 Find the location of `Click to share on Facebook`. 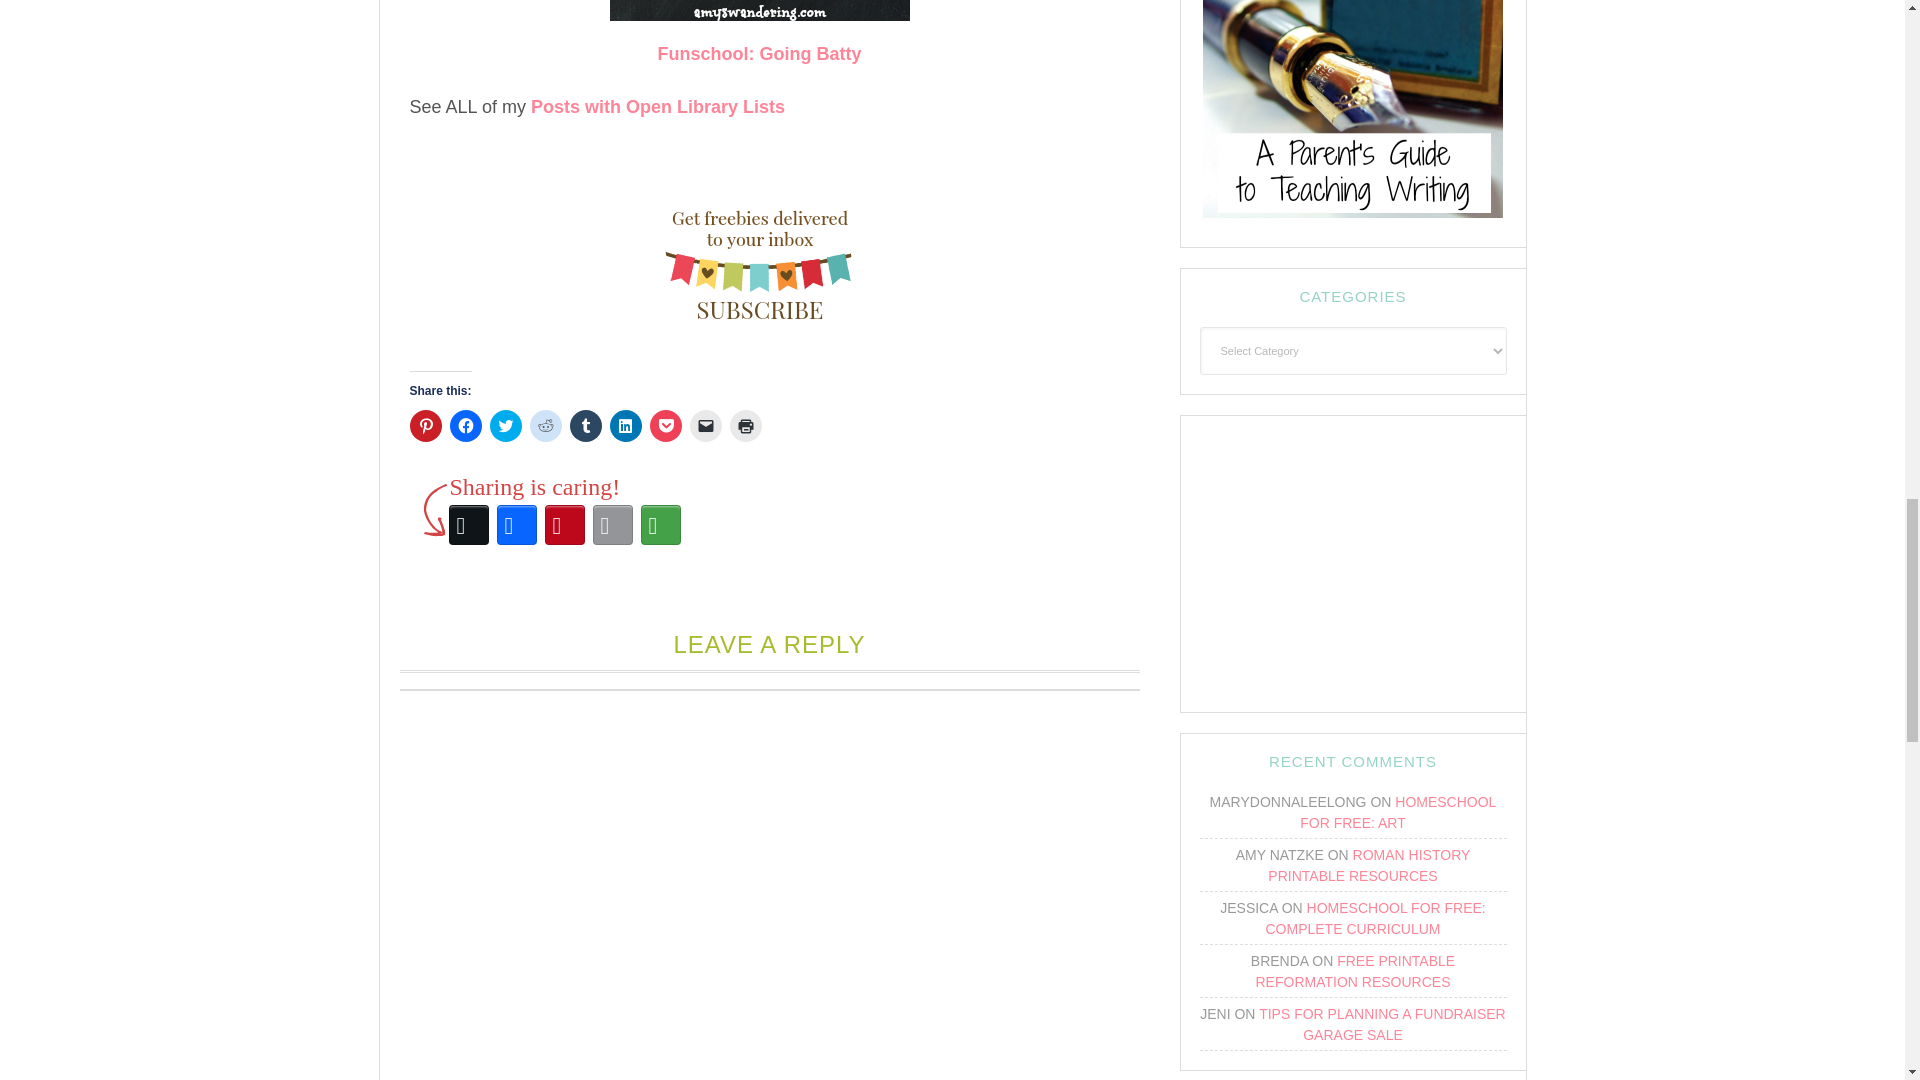

Click to share on Facebook is located at coordinates (465, 426).